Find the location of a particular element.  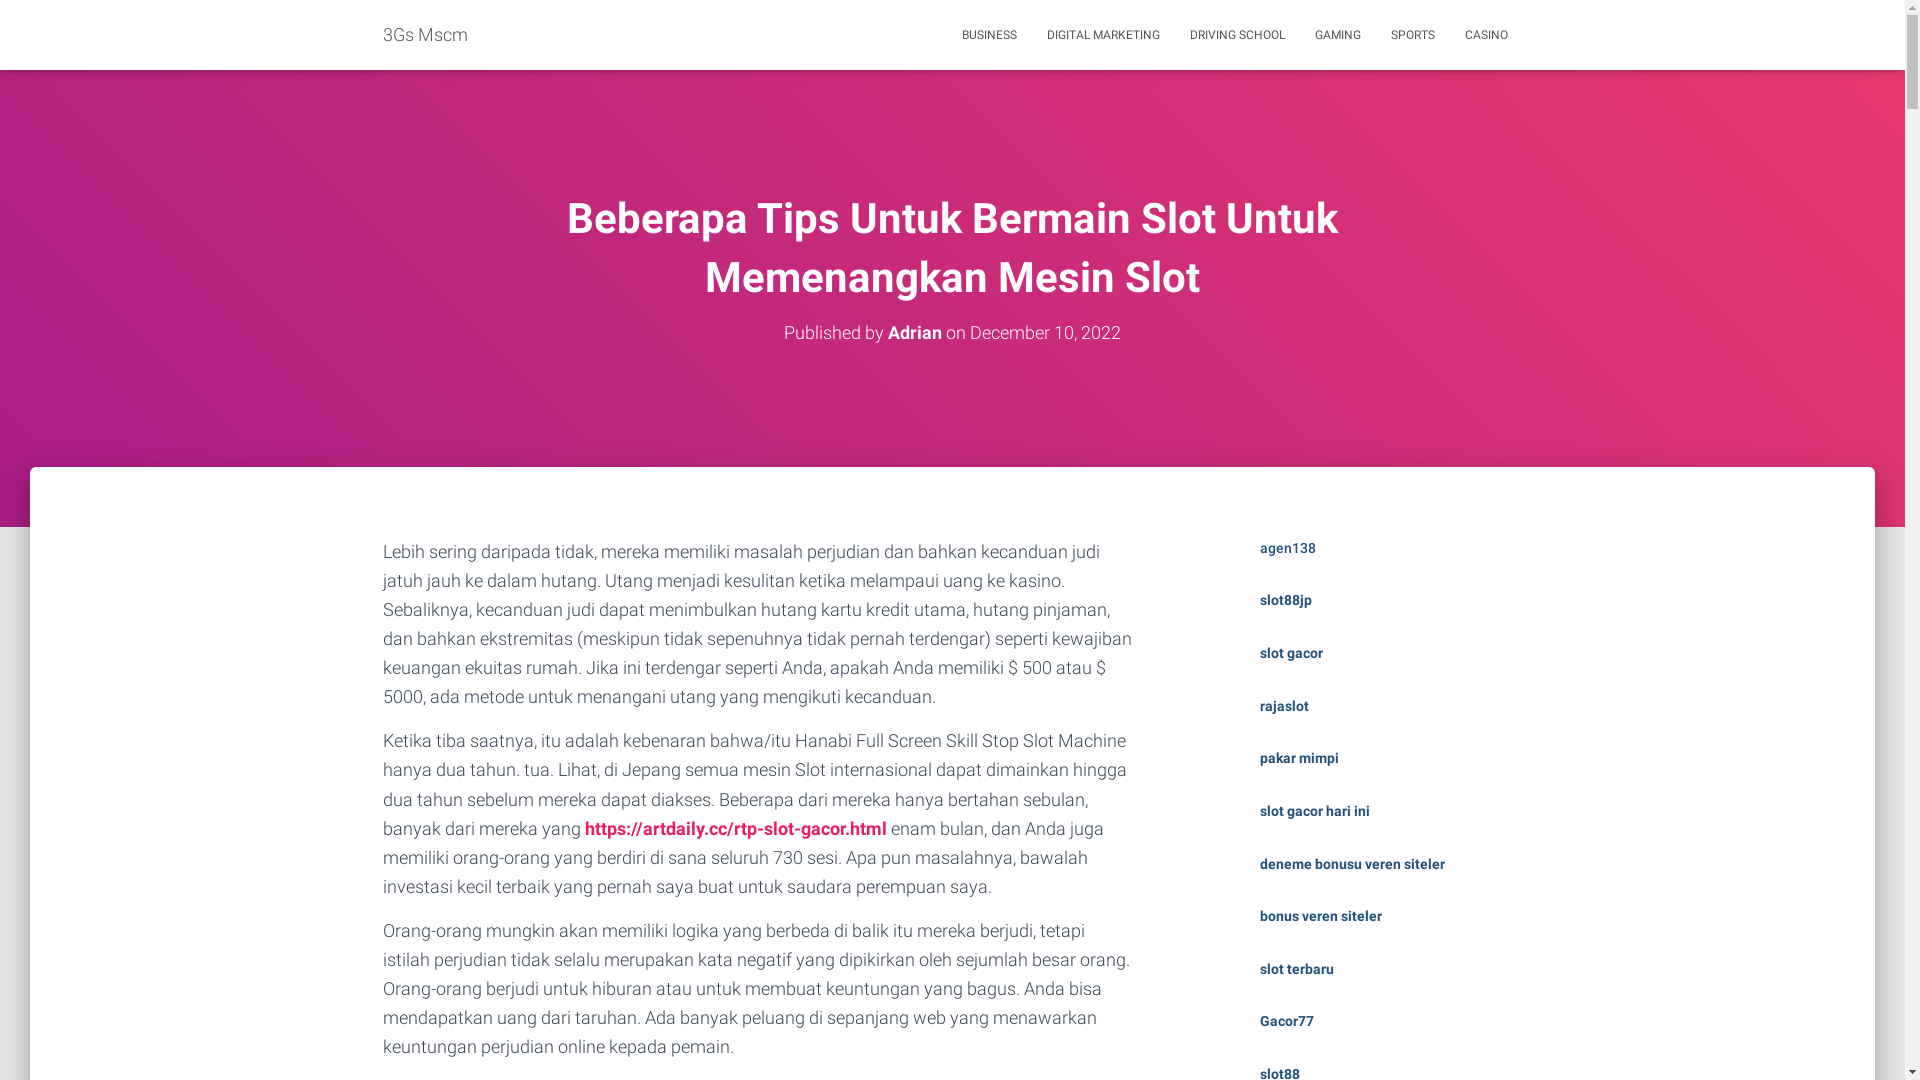

CASINO is located at coordinates (1486, 35).